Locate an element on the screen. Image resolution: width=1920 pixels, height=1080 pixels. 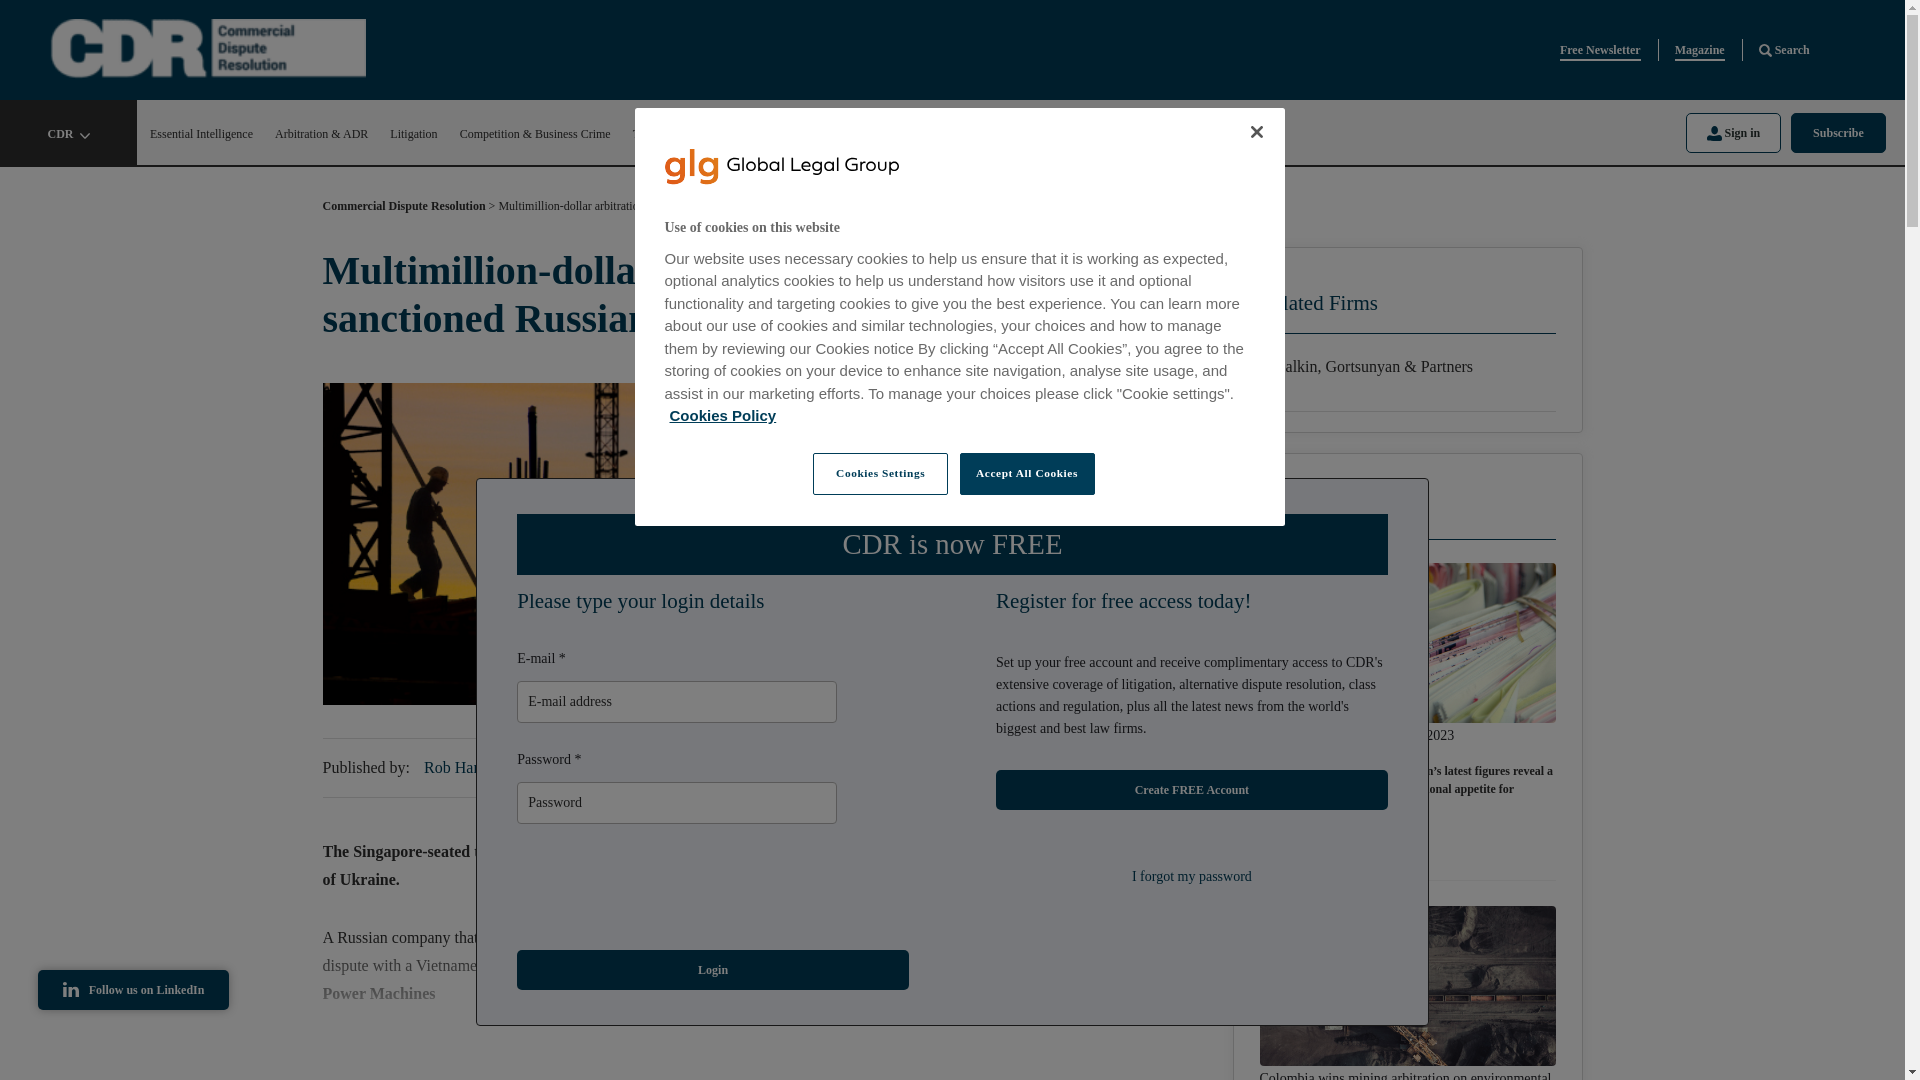
Essential Intelligence is located at coordinates (201, 134).